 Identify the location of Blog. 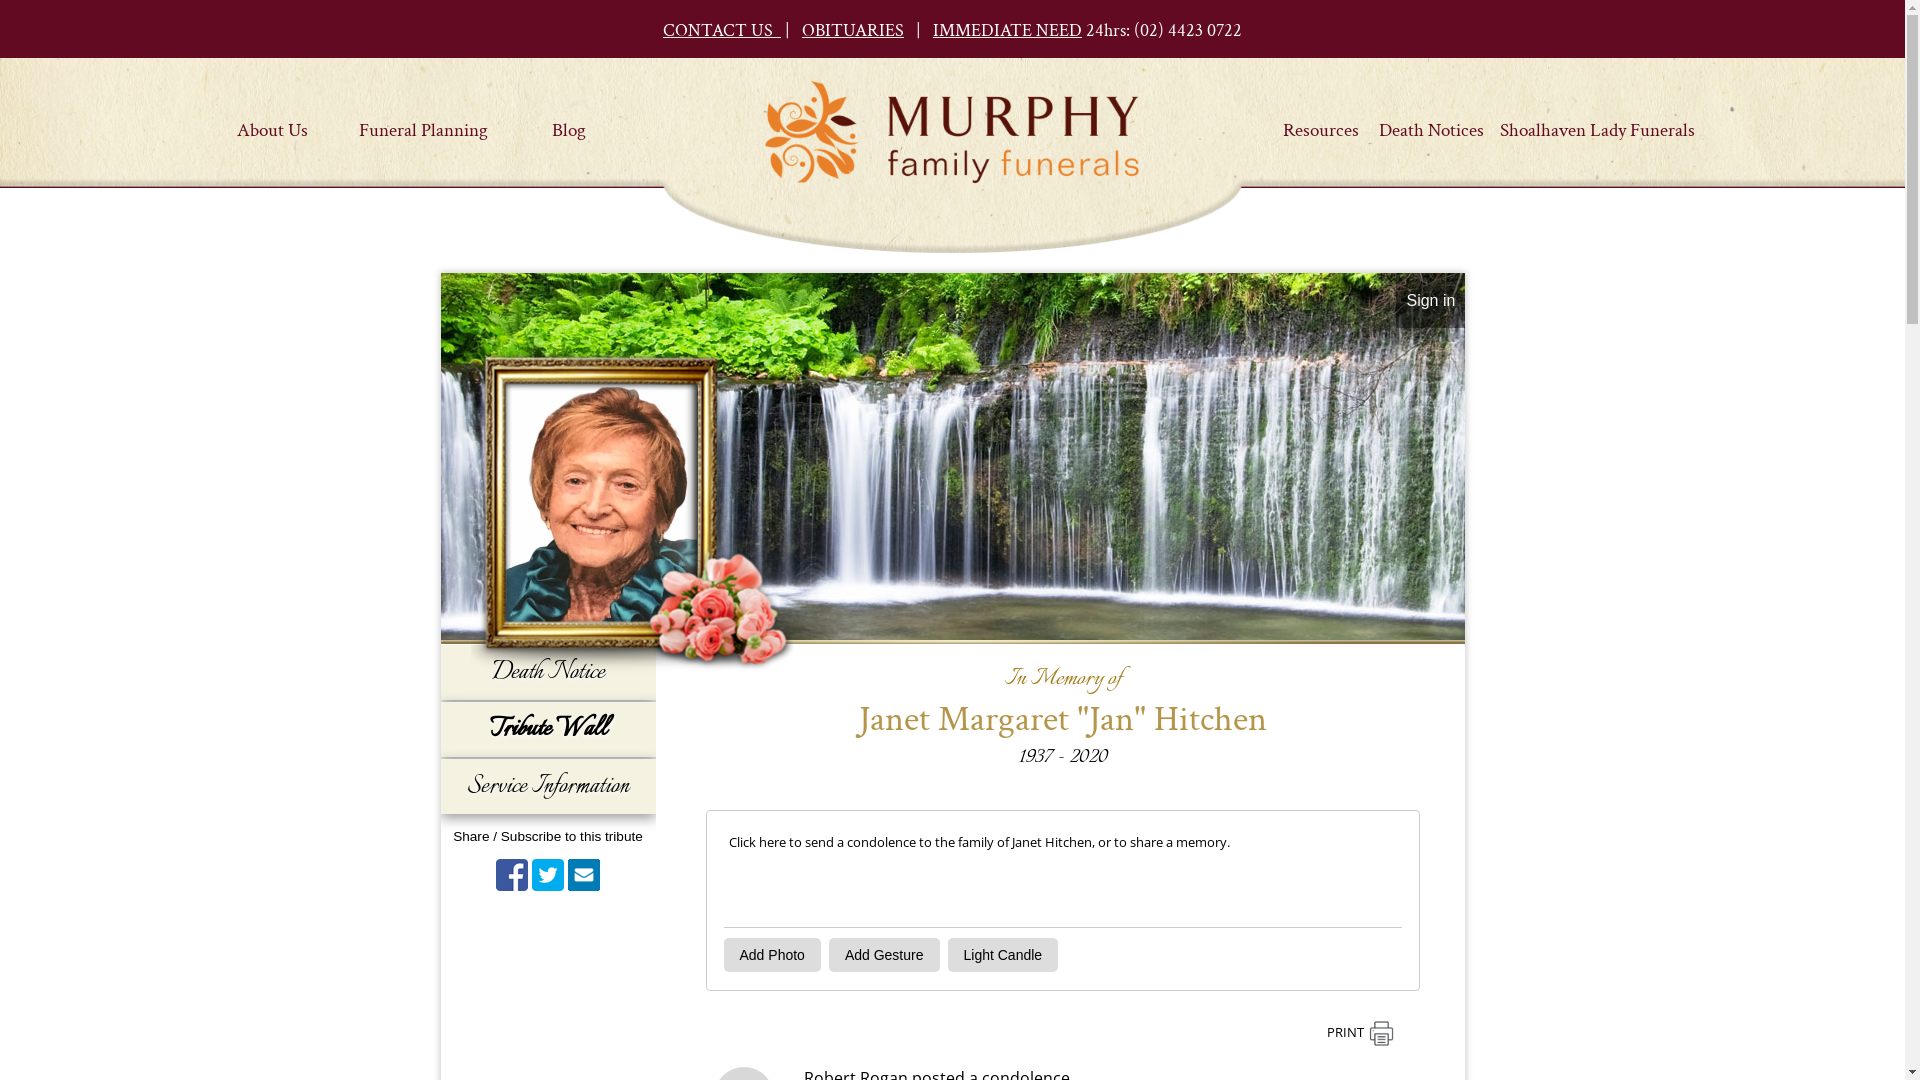
(568, 122).